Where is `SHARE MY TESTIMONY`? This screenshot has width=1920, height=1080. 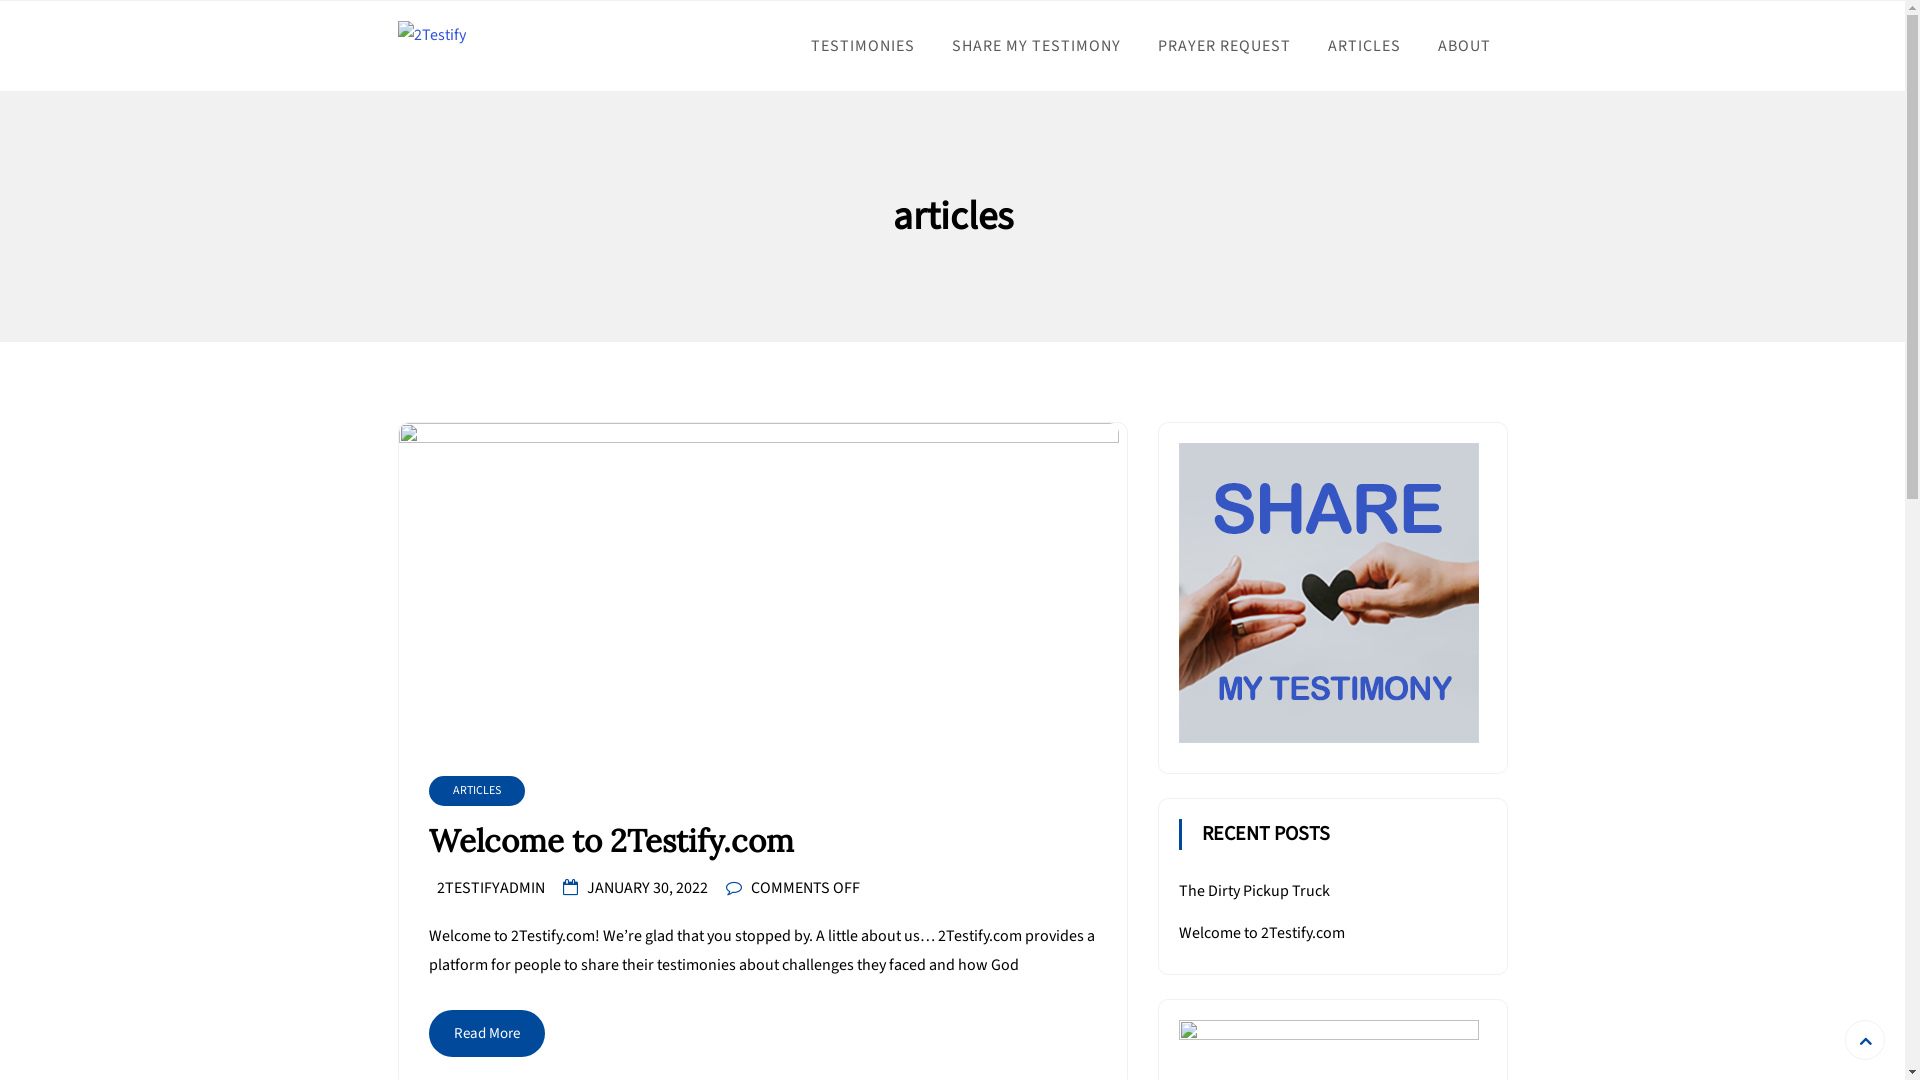 SHARE MY TESTIMONY is located at coordinates (1036, 46).